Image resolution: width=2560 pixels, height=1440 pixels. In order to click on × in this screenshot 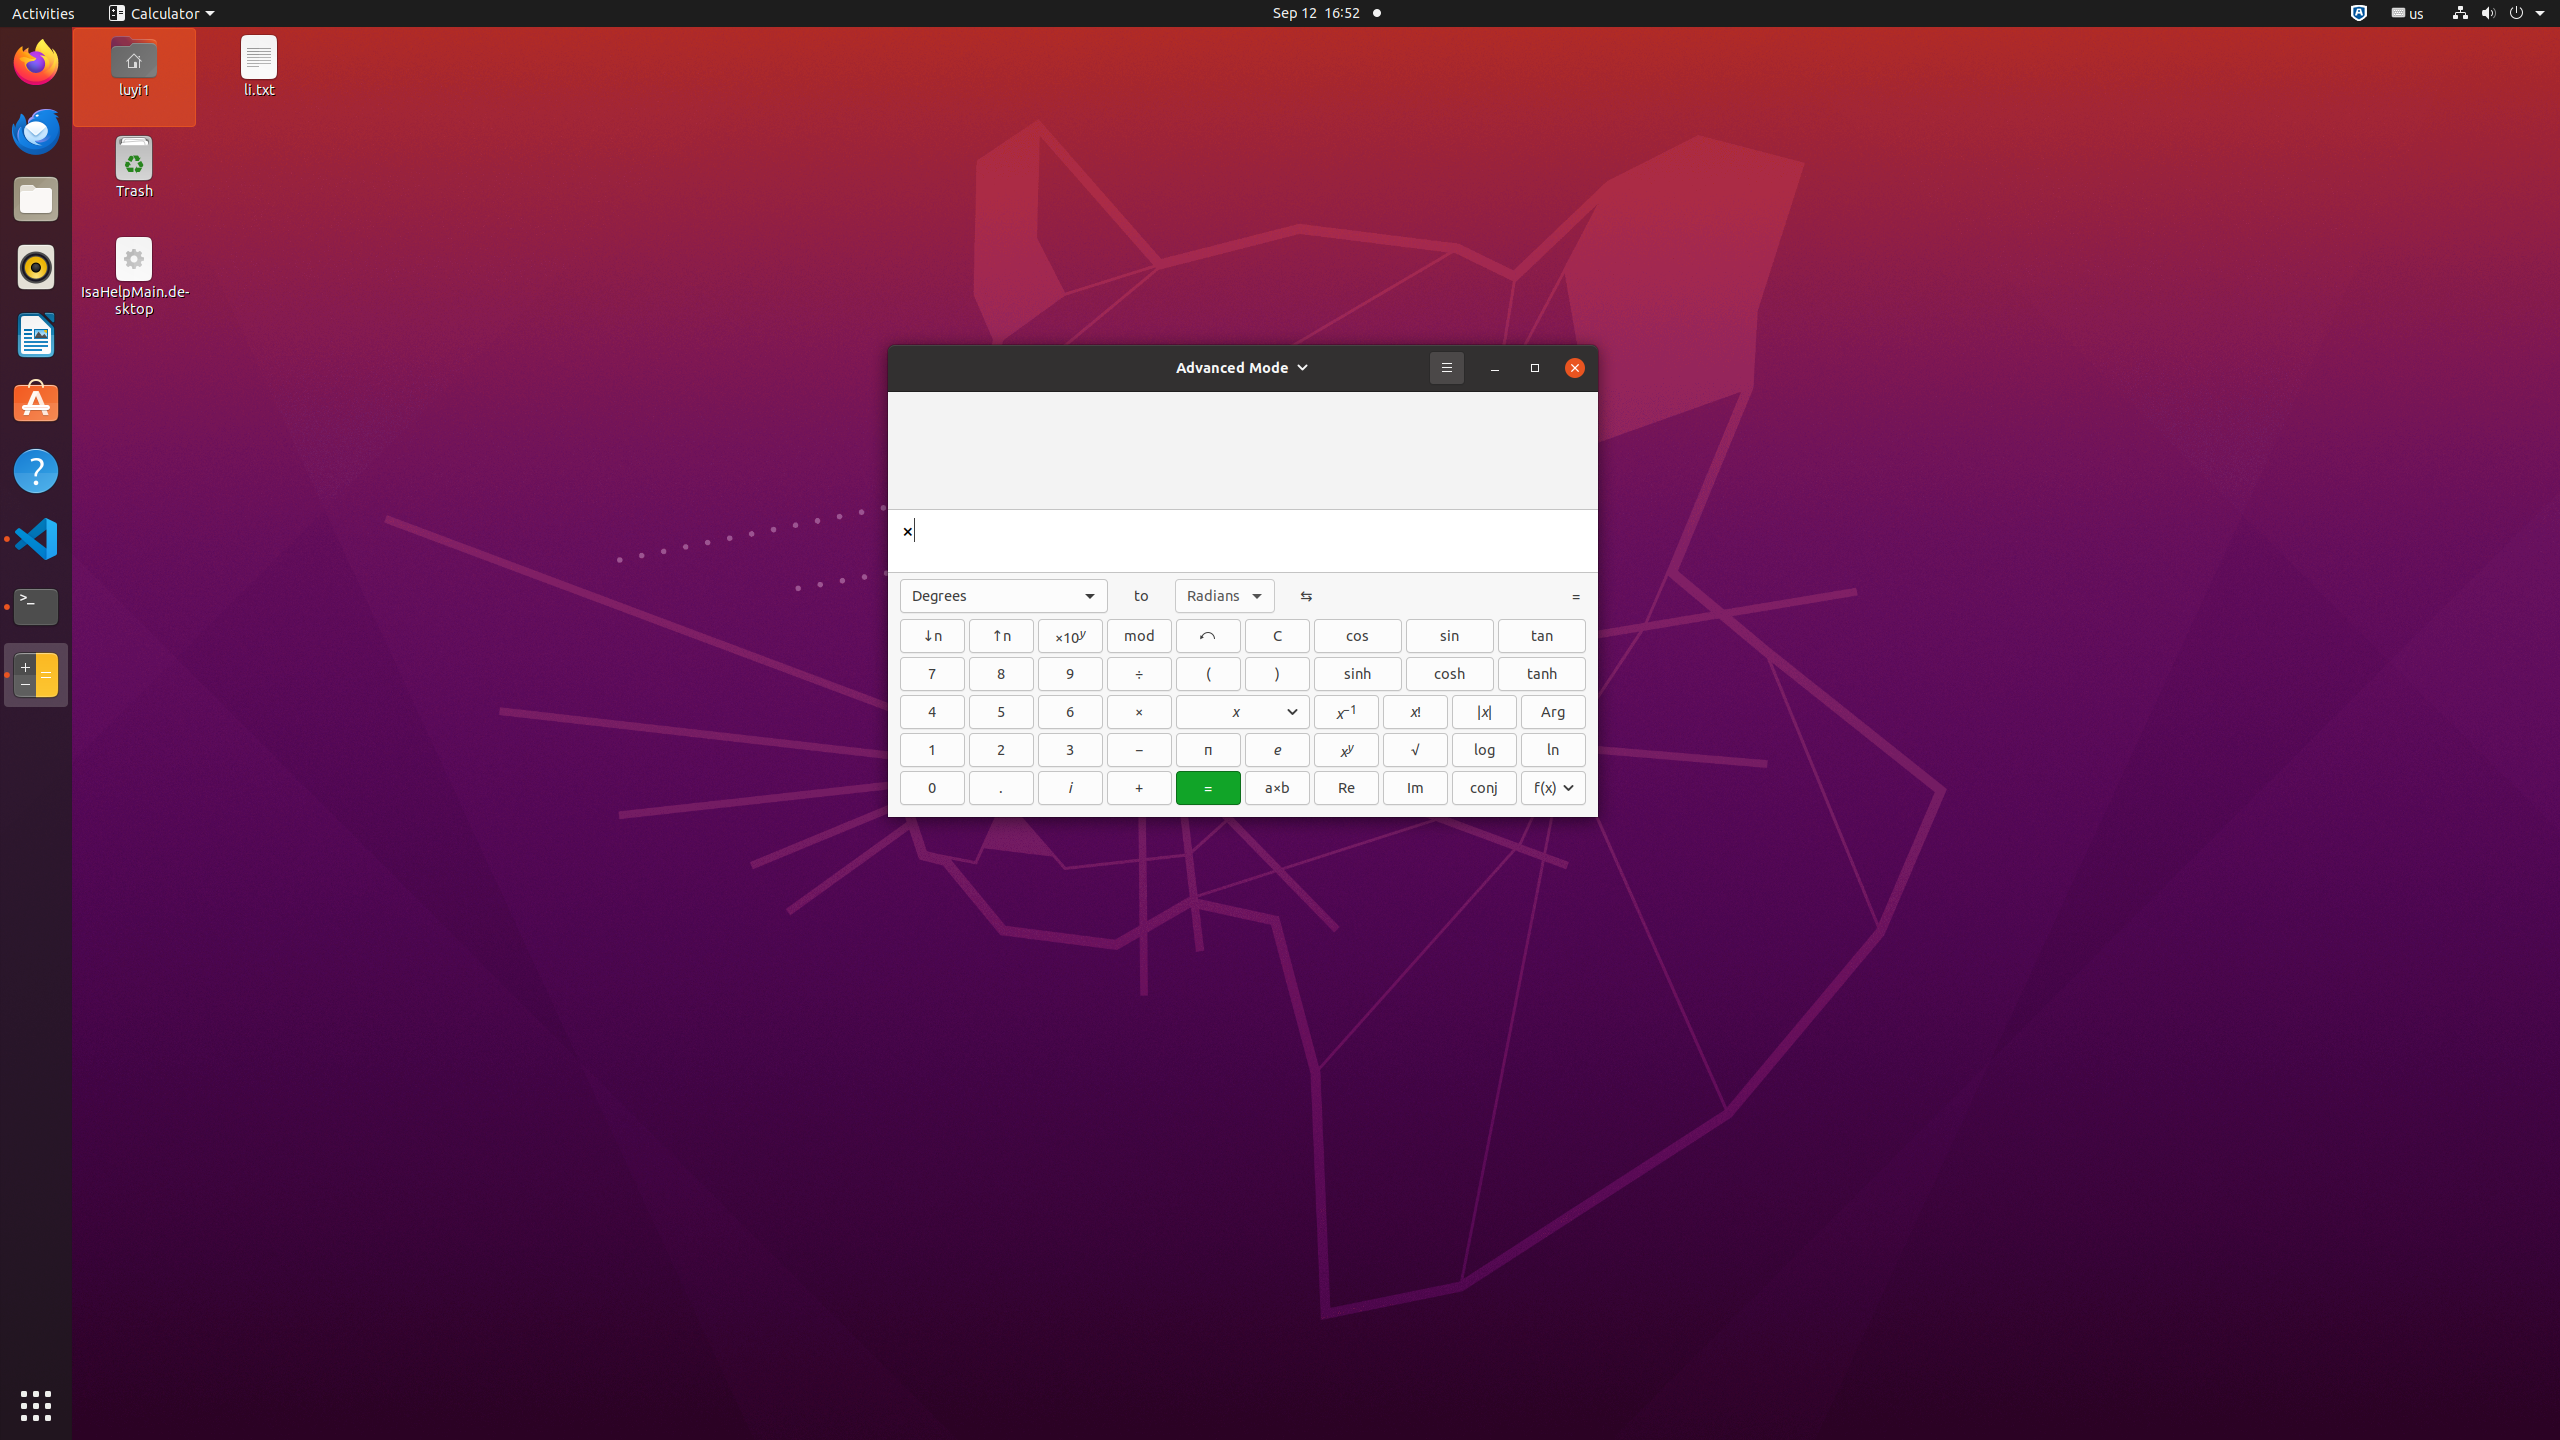, I will do `click(1140, 712)`.